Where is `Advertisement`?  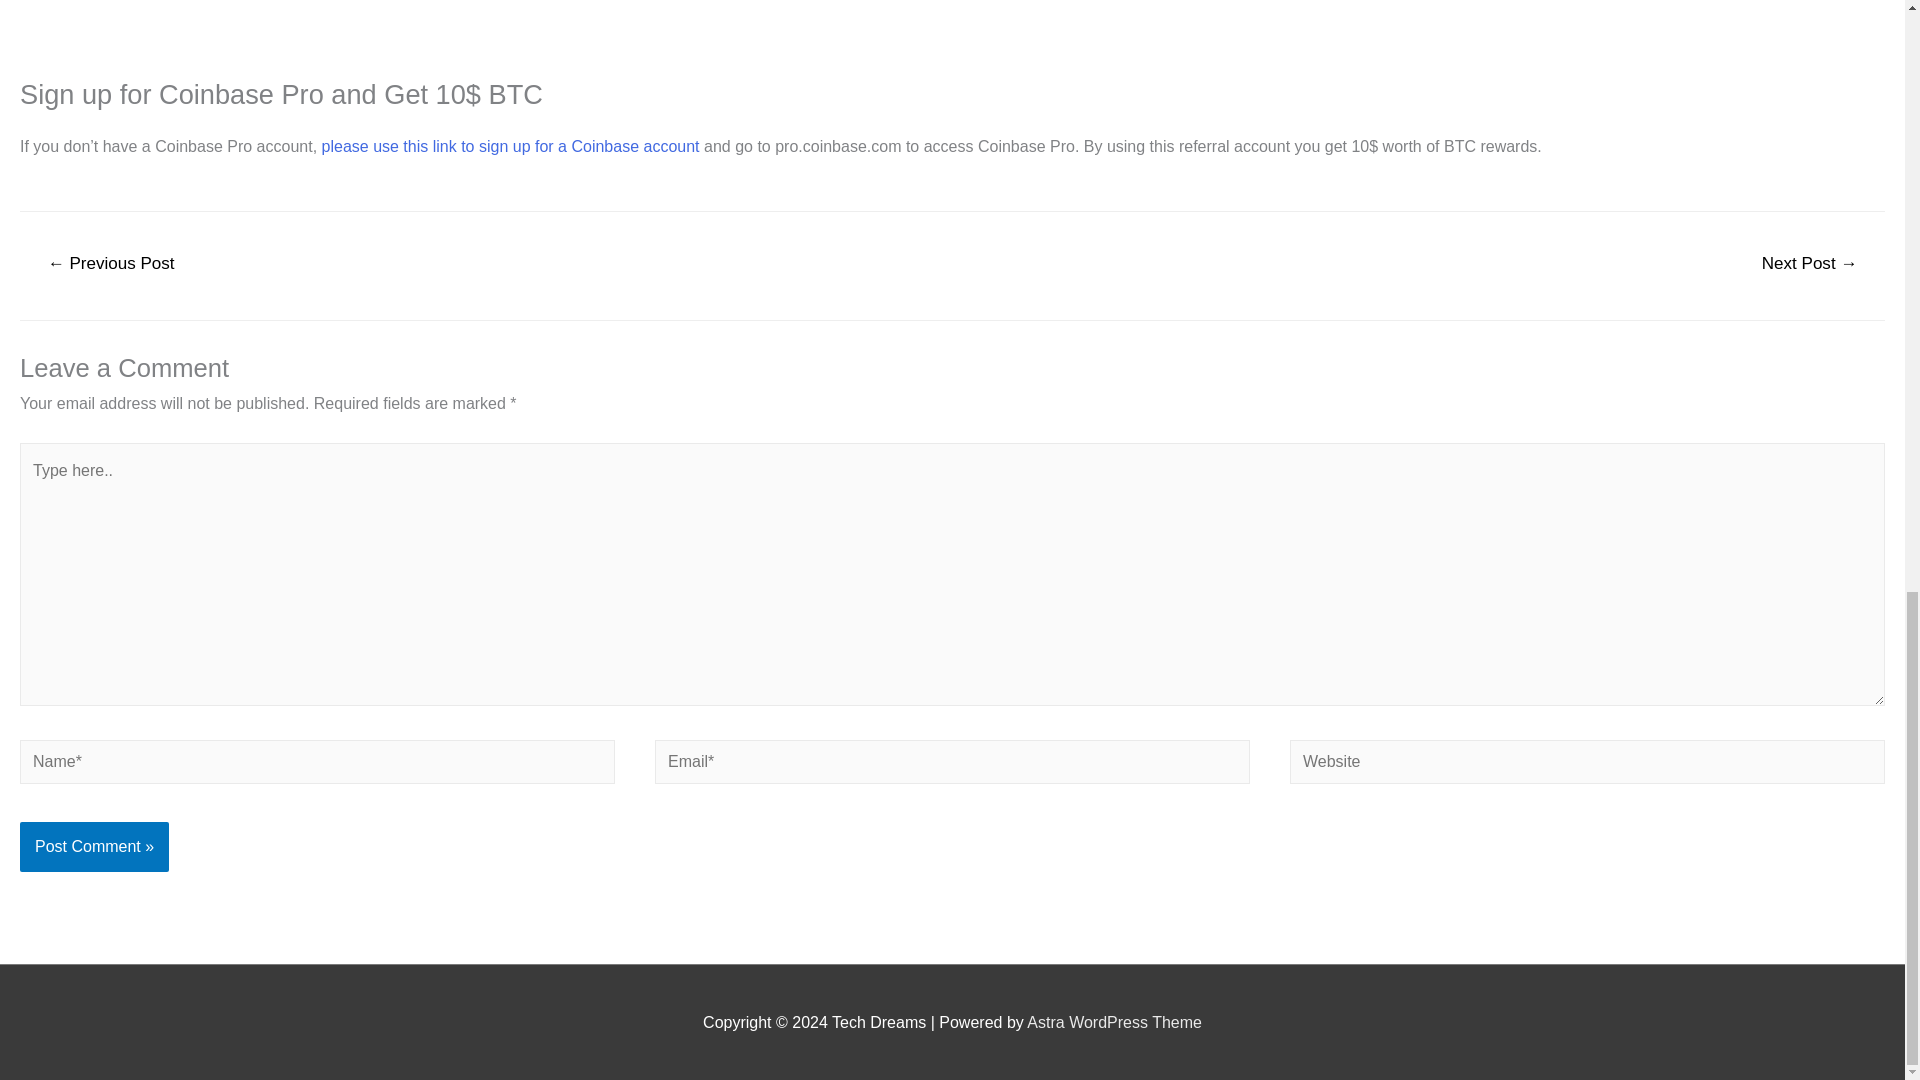
Advertisement is located at coordinates (619, 34).